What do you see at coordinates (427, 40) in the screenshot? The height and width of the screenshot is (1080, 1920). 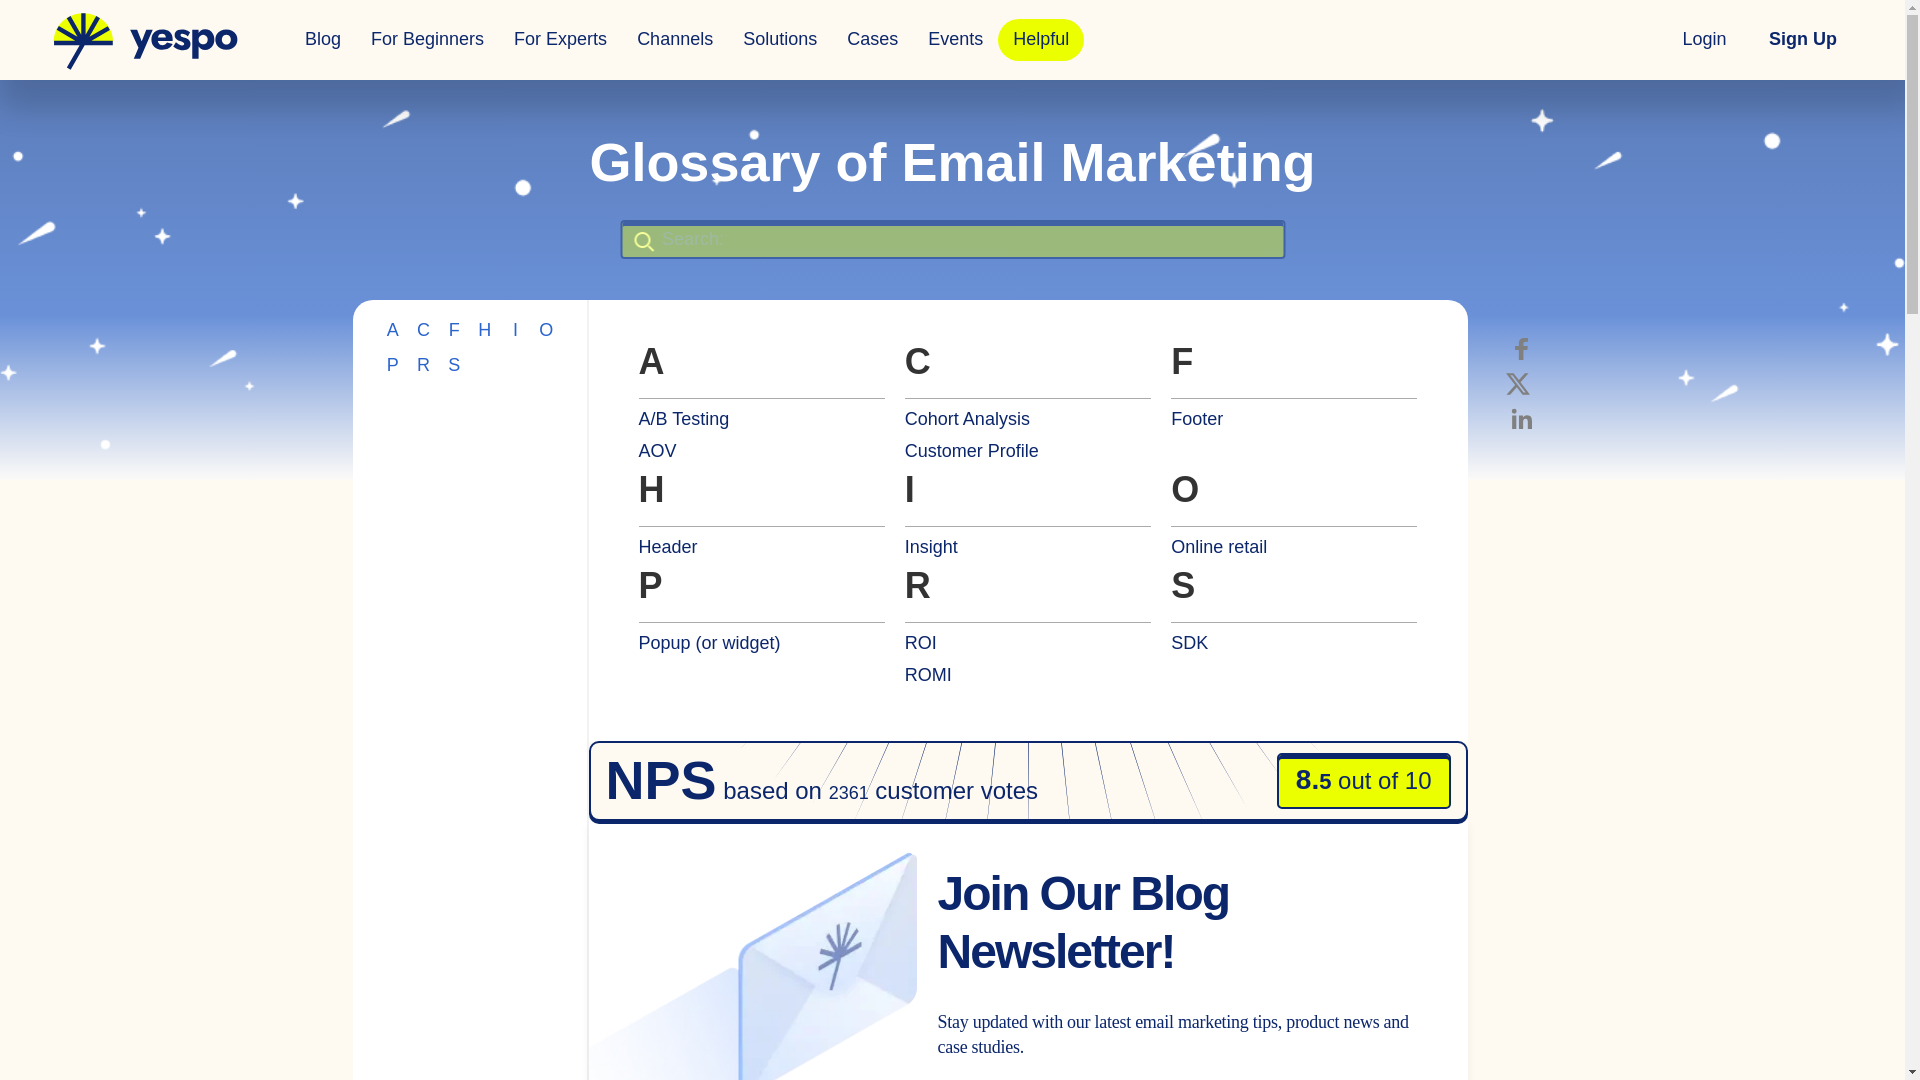 I see `For Beginners` at bounding box center [427, 40].